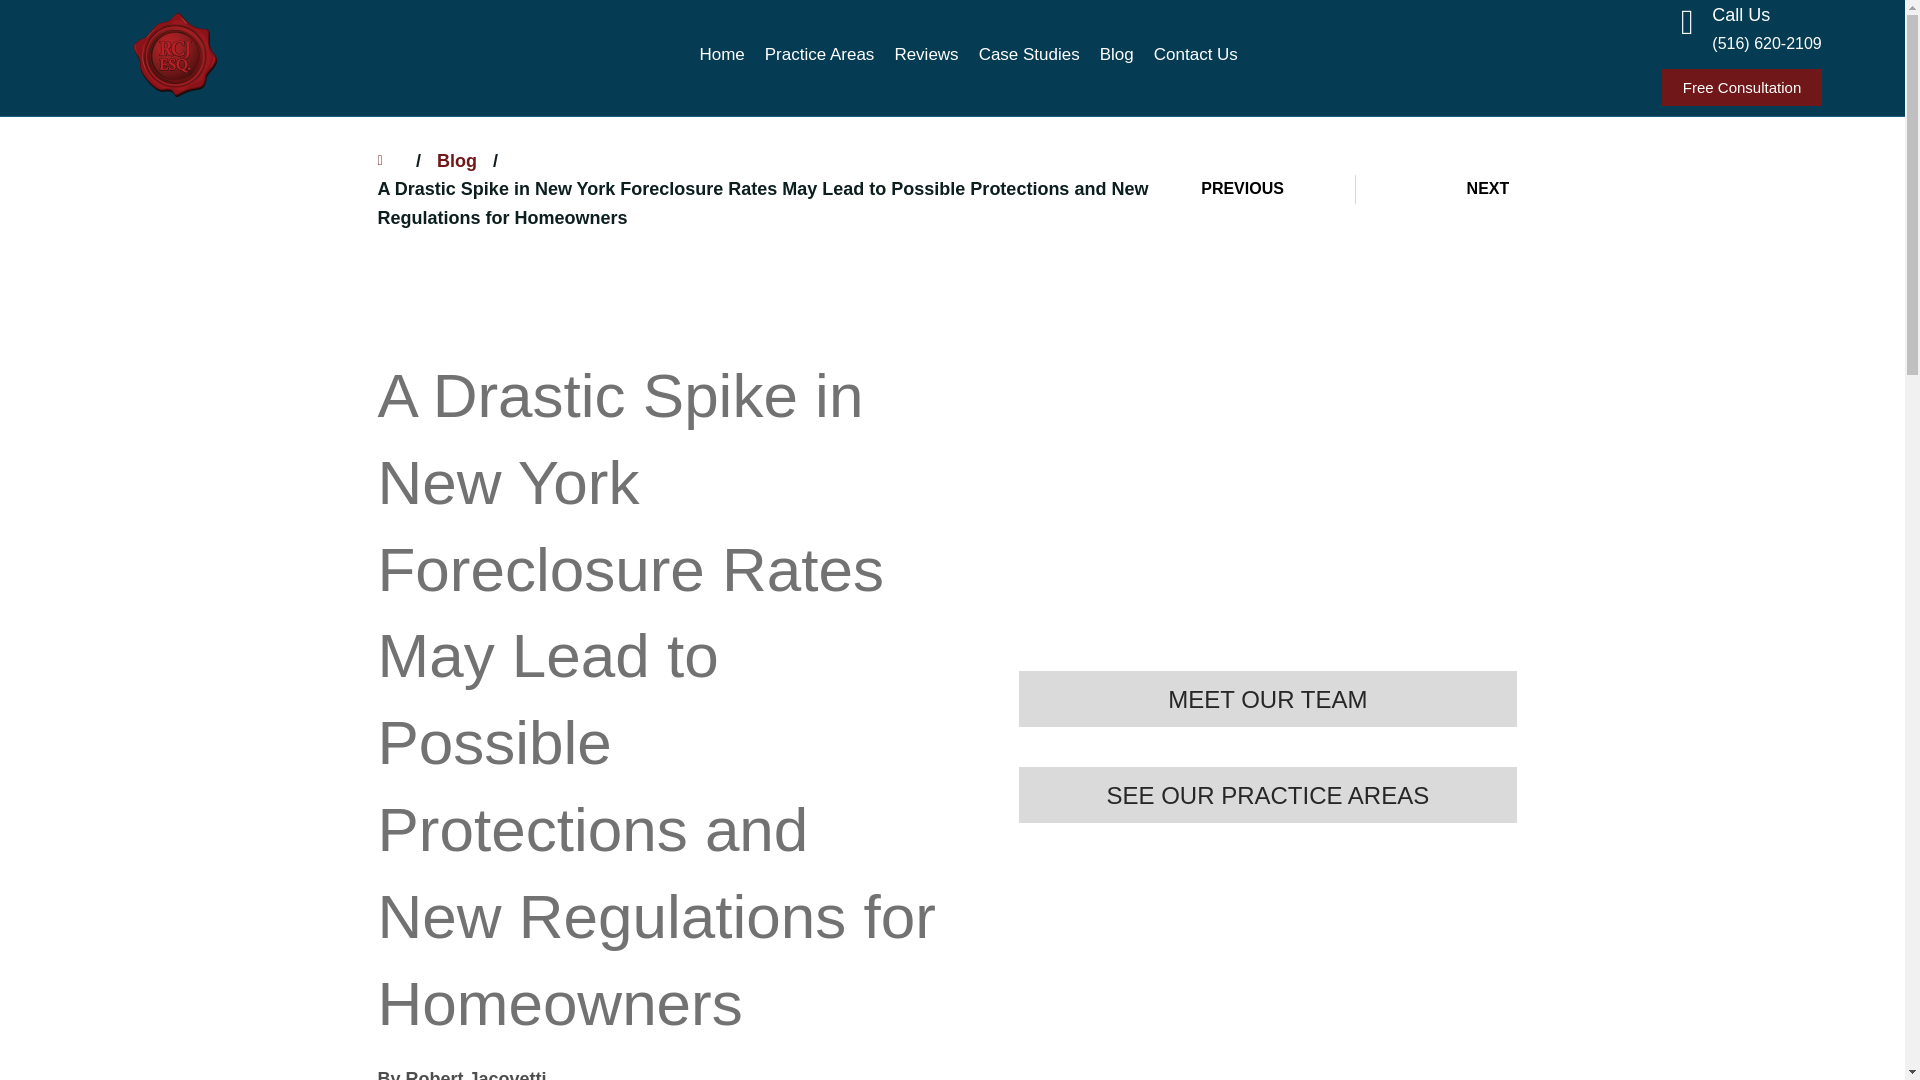 This screenshot has height=1080, width=1920. Describe the element at coordinates (1742, 87) in the screenshot. I see `Free Consultation` at that location.